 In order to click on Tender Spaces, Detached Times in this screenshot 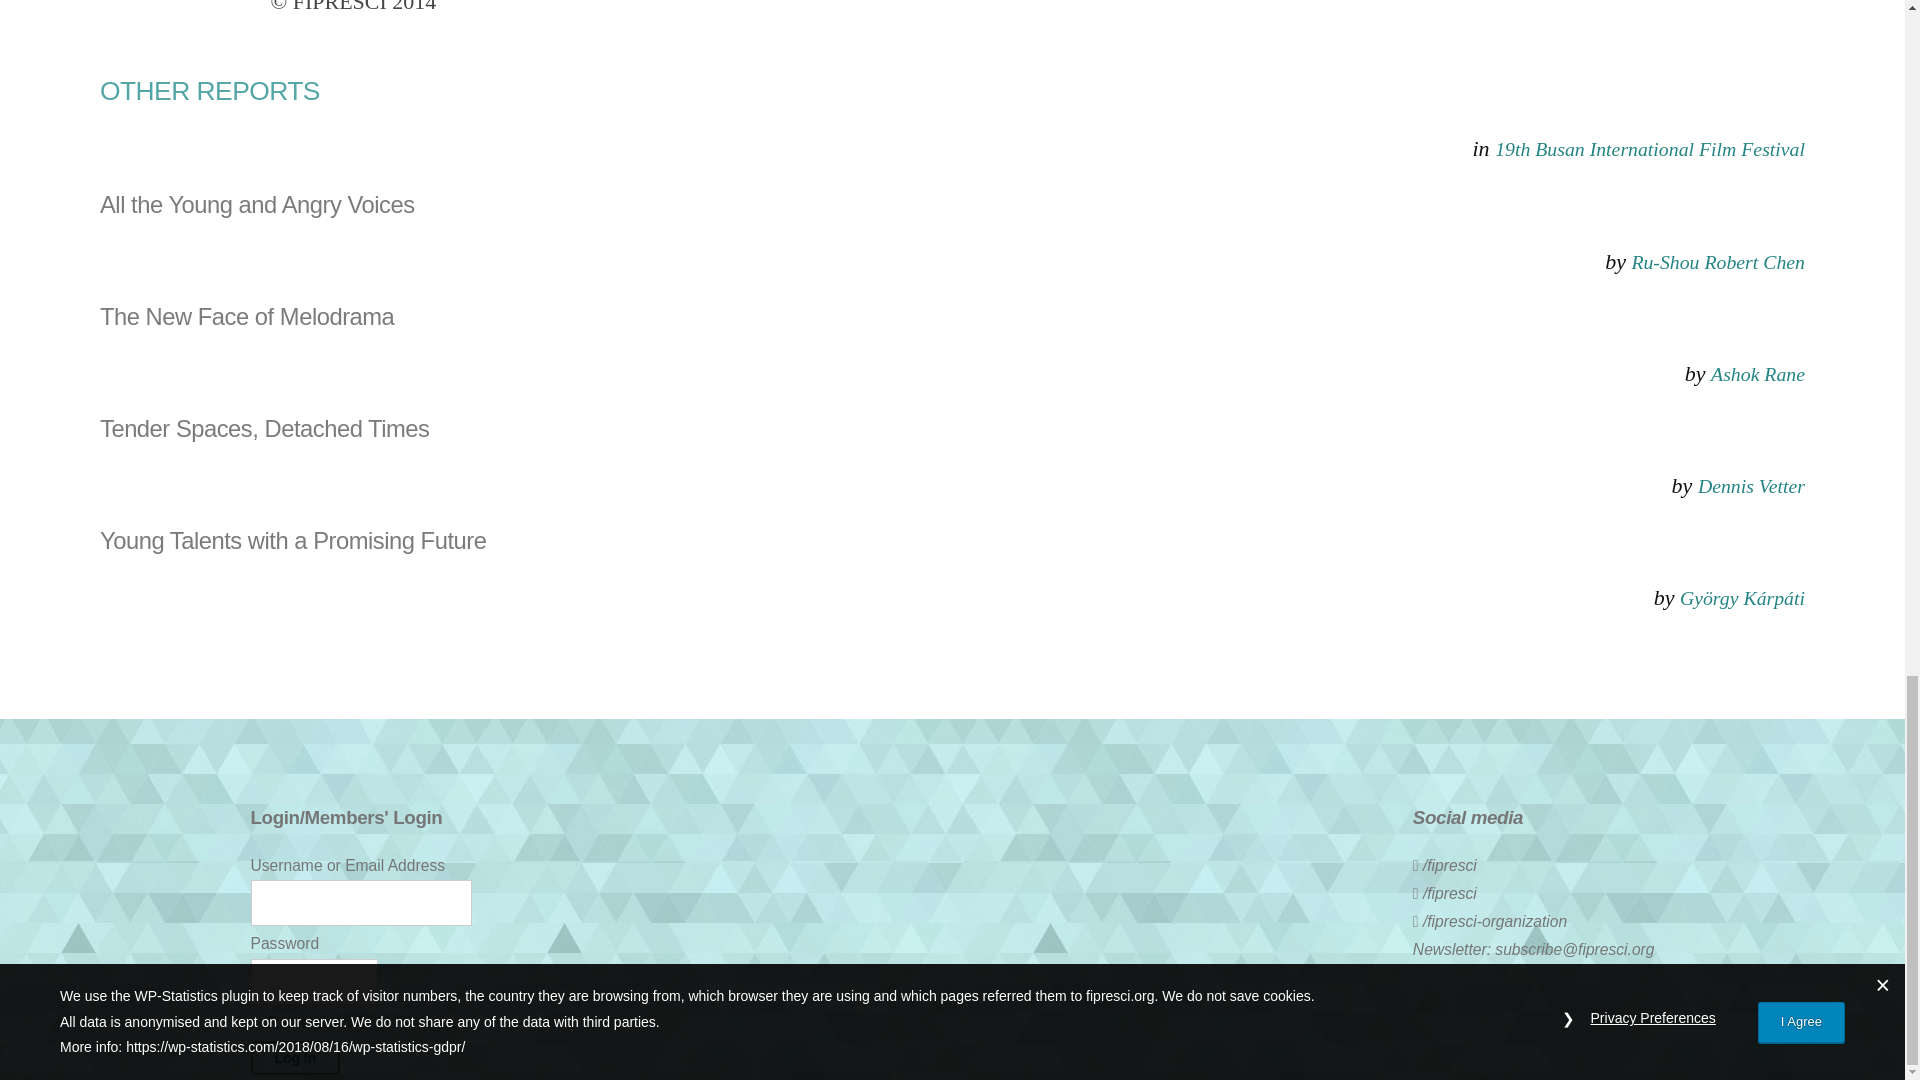, I will do `click(952, 428)`.